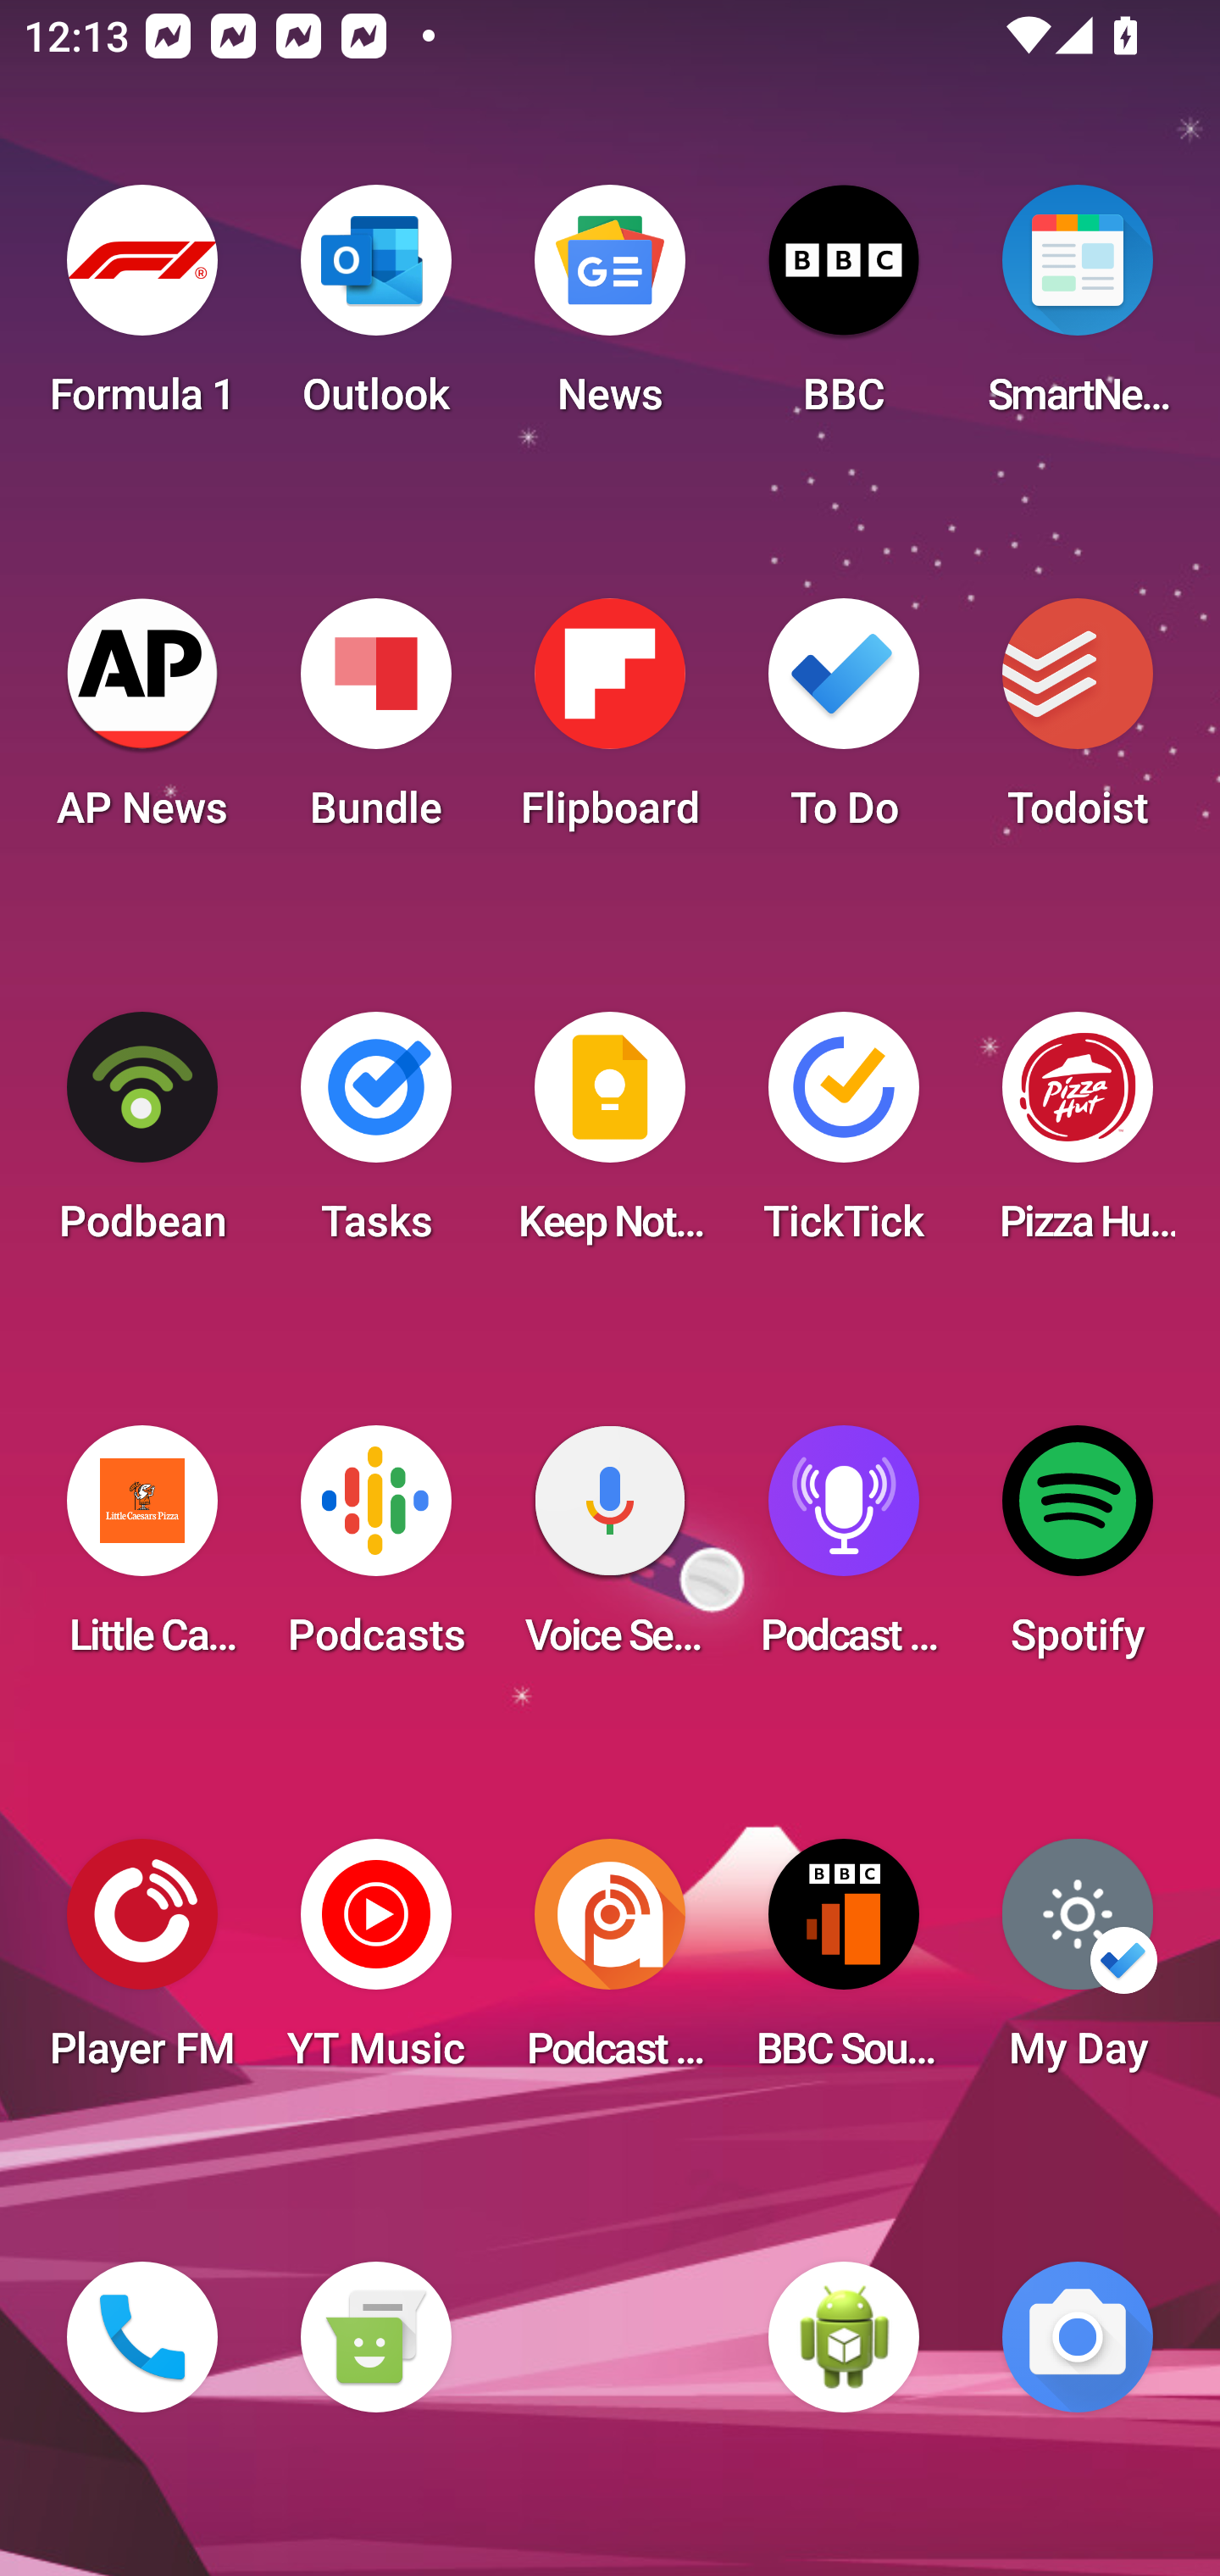 Image resolution: width=1220 pixels, height=2576 pixels. Describe the element at coordinates (844, 1964) in the screenshot. I see `BBC Sounds` at that location.